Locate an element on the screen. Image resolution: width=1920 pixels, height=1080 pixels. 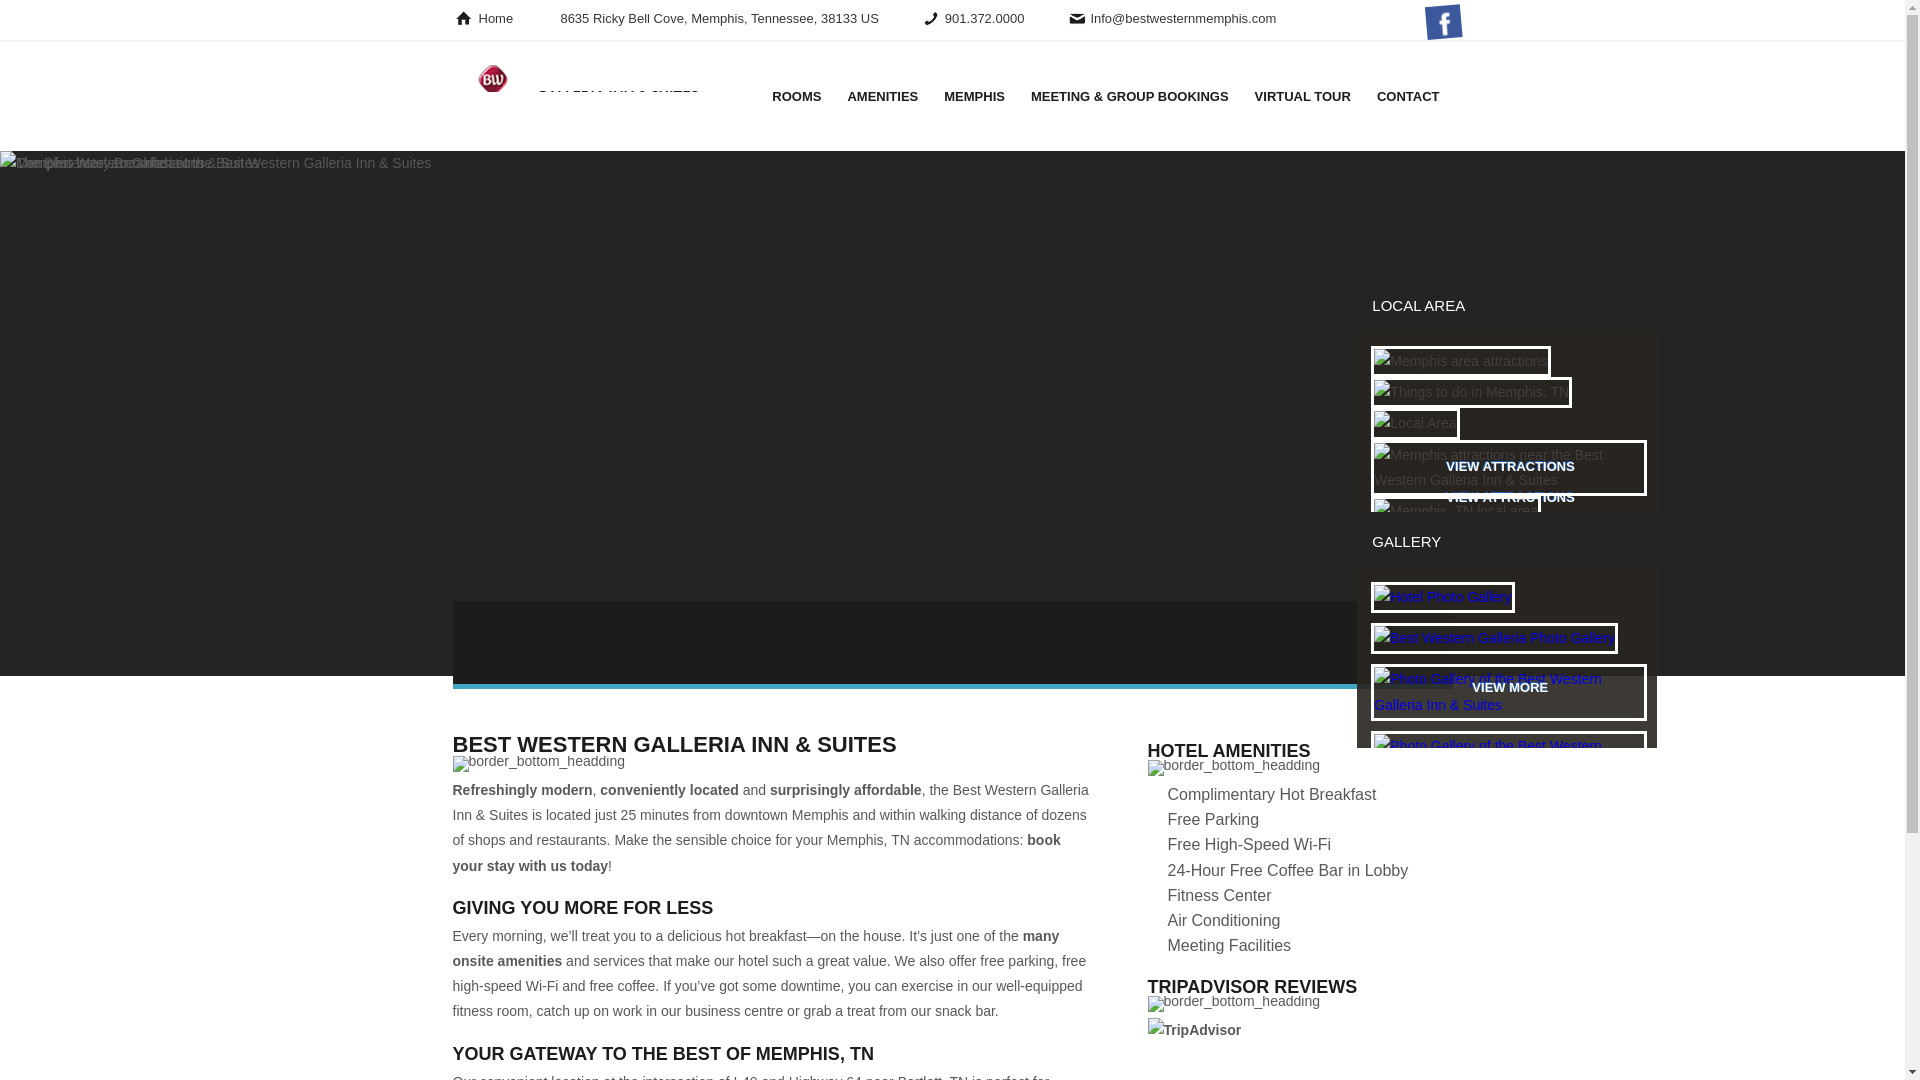
901.372.0000 is located at coordinates (984, 18).